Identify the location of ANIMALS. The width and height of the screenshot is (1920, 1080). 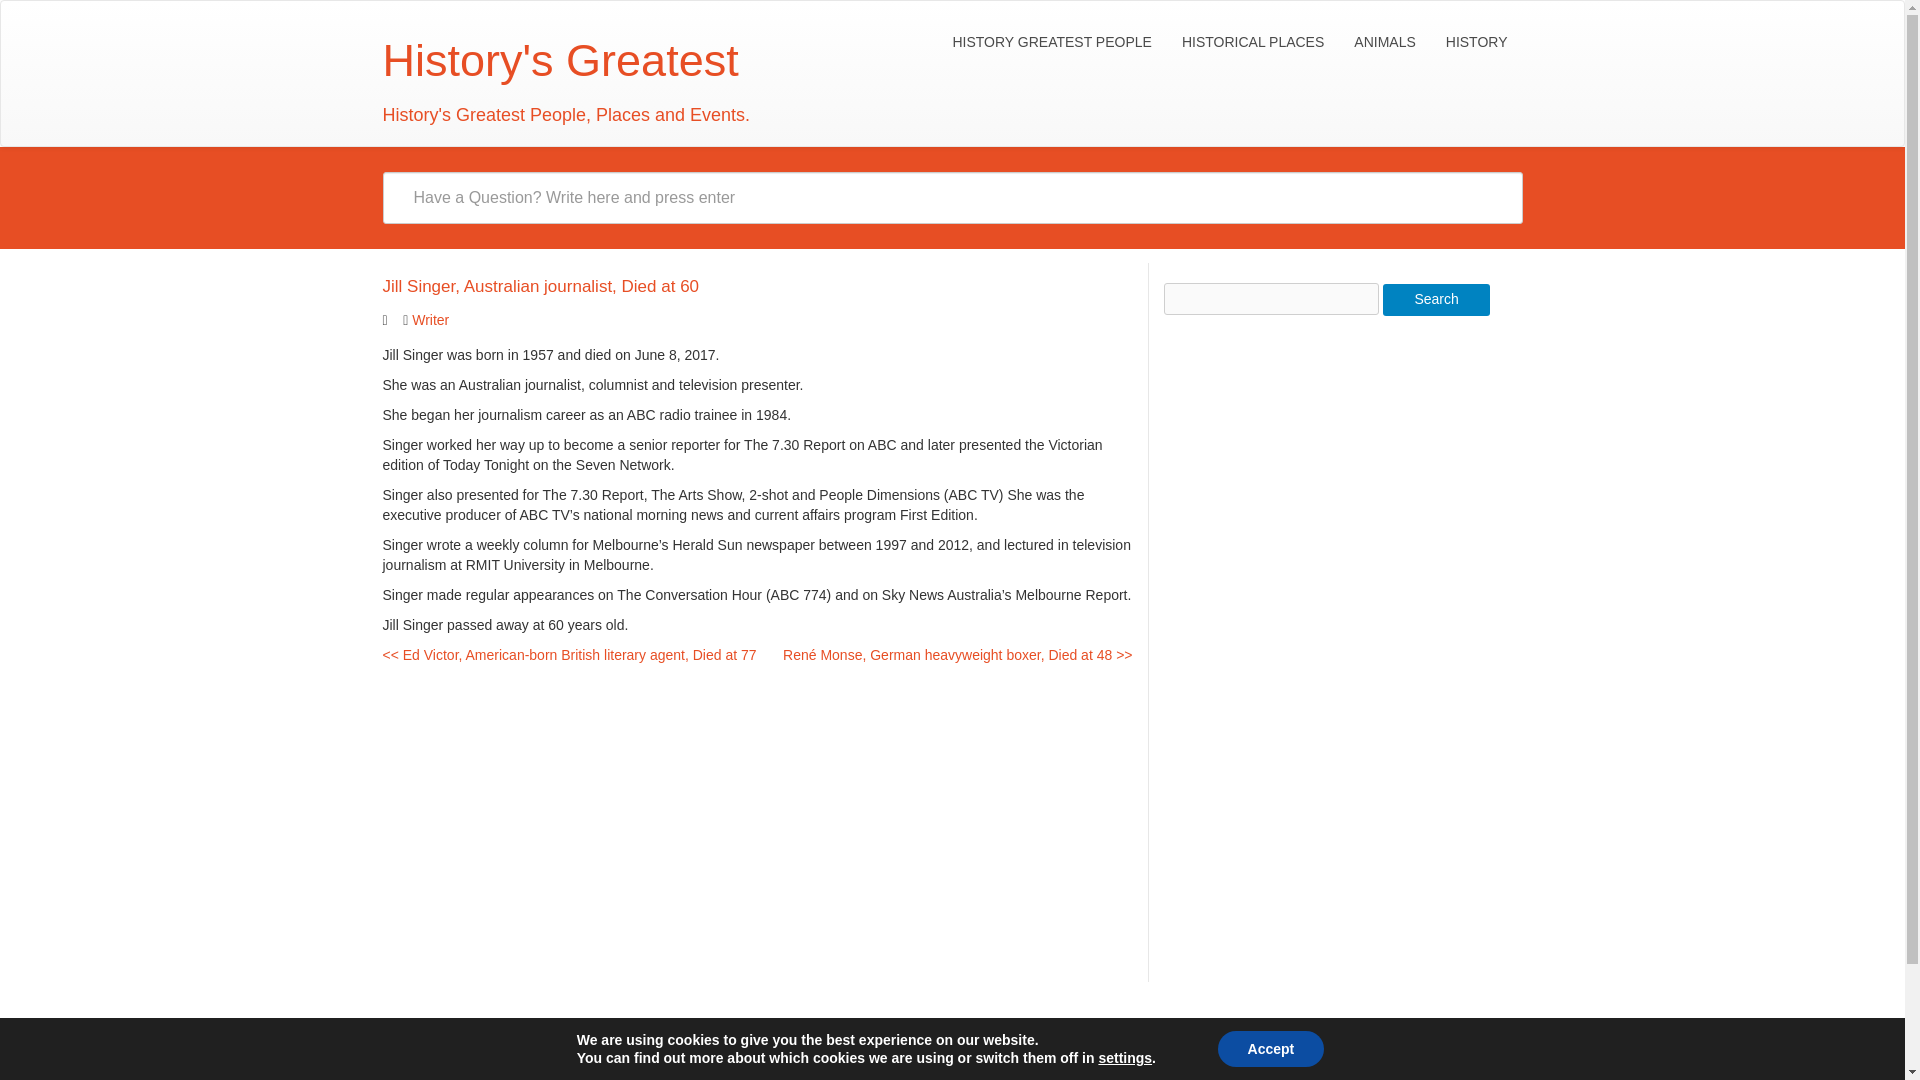
(1384, 42).